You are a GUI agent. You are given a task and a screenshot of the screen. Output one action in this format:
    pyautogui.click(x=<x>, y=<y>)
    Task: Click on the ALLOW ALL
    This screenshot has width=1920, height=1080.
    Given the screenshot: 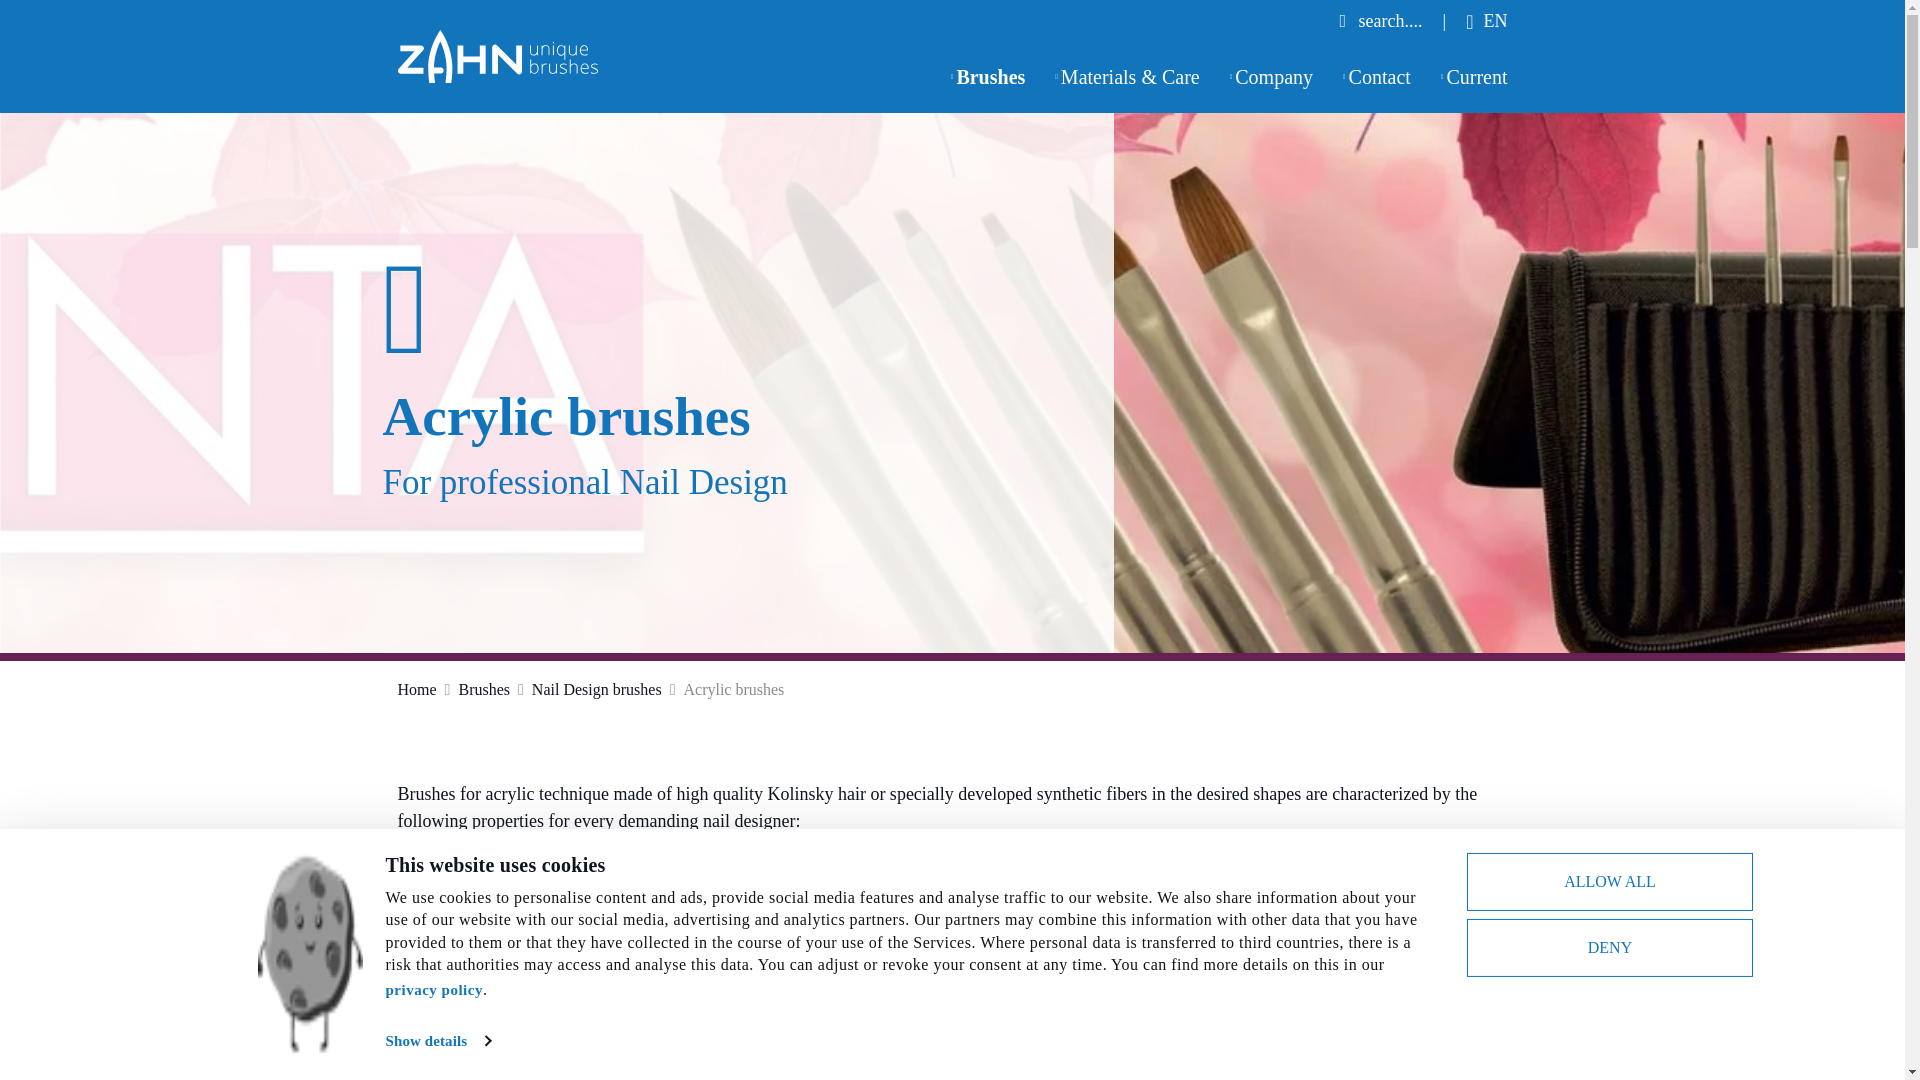 What is the action you would take?
    pyautogui.click(x=1608, y=882)
    